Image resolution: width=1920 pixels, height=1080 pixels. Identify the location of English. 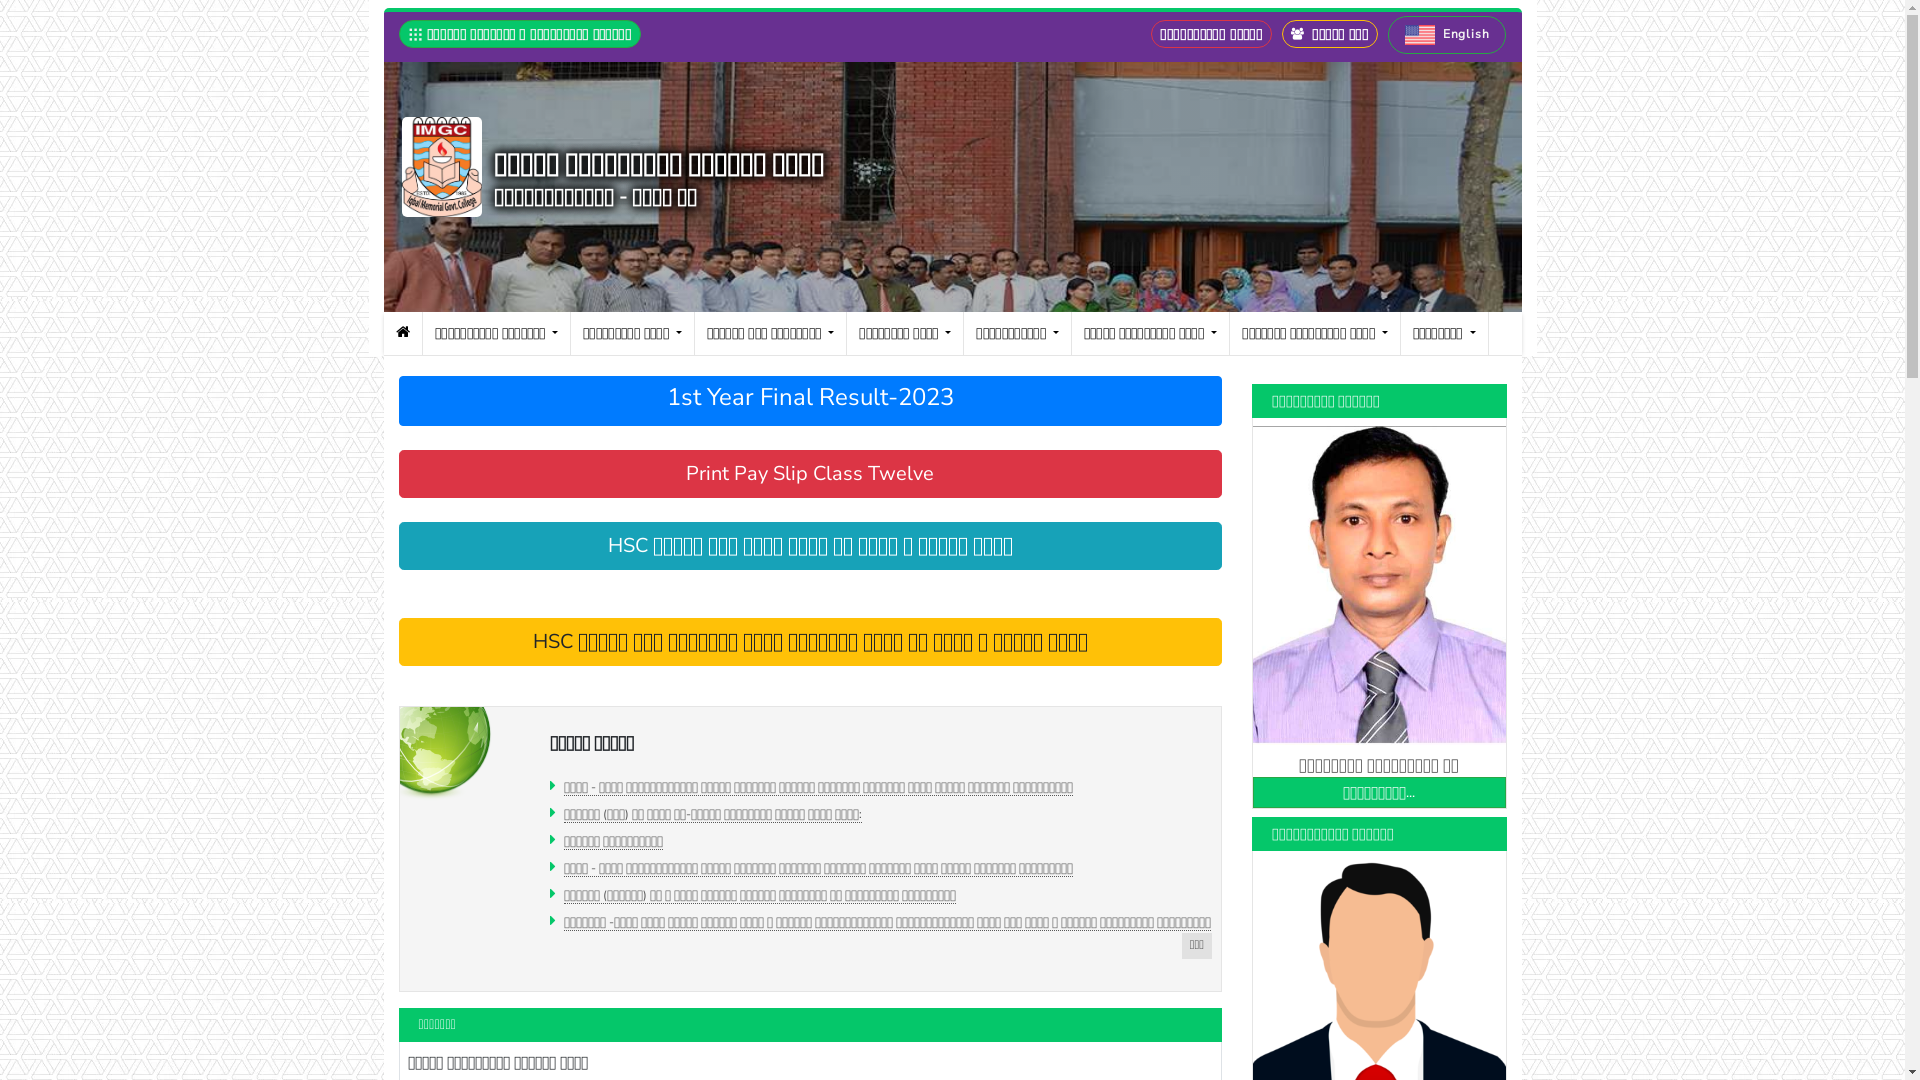
(1447, 35).